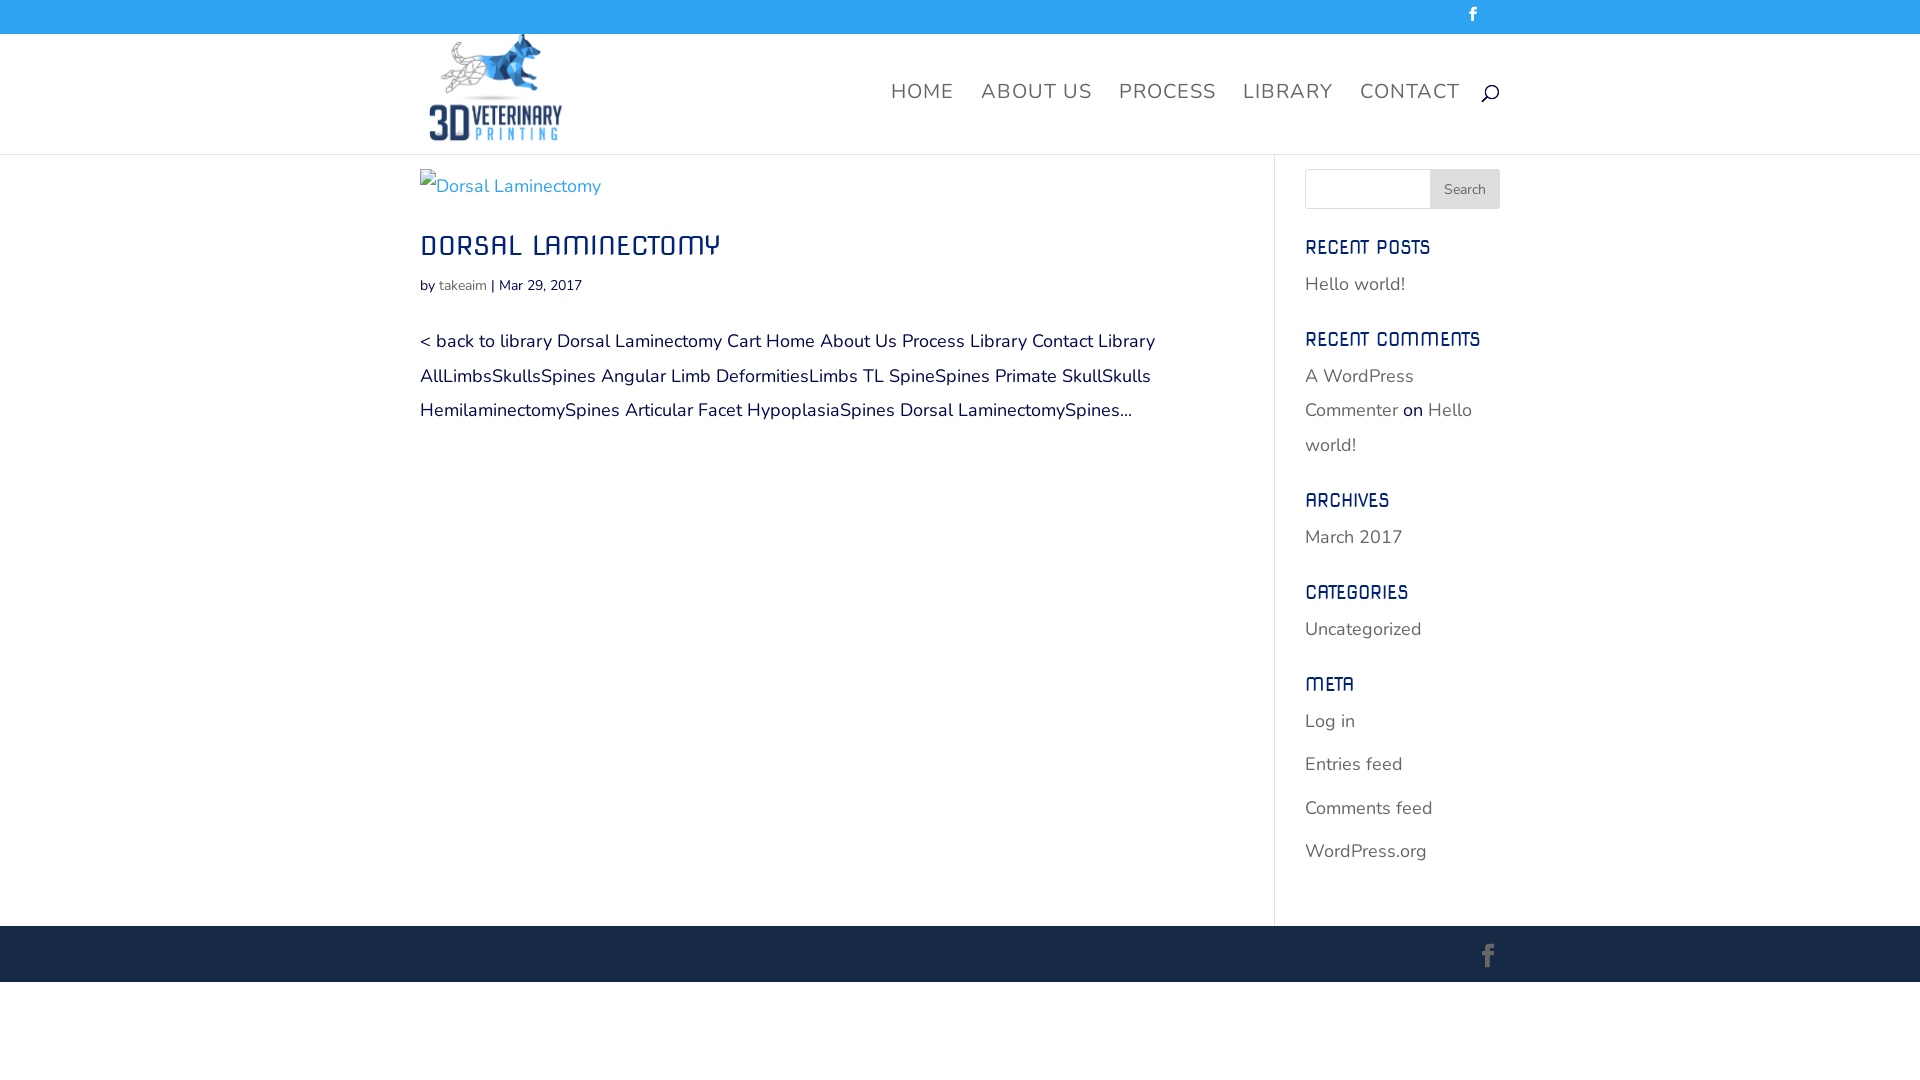 The image size is (1920, 1080). I want to click on March 2017, so click(1354, 537).